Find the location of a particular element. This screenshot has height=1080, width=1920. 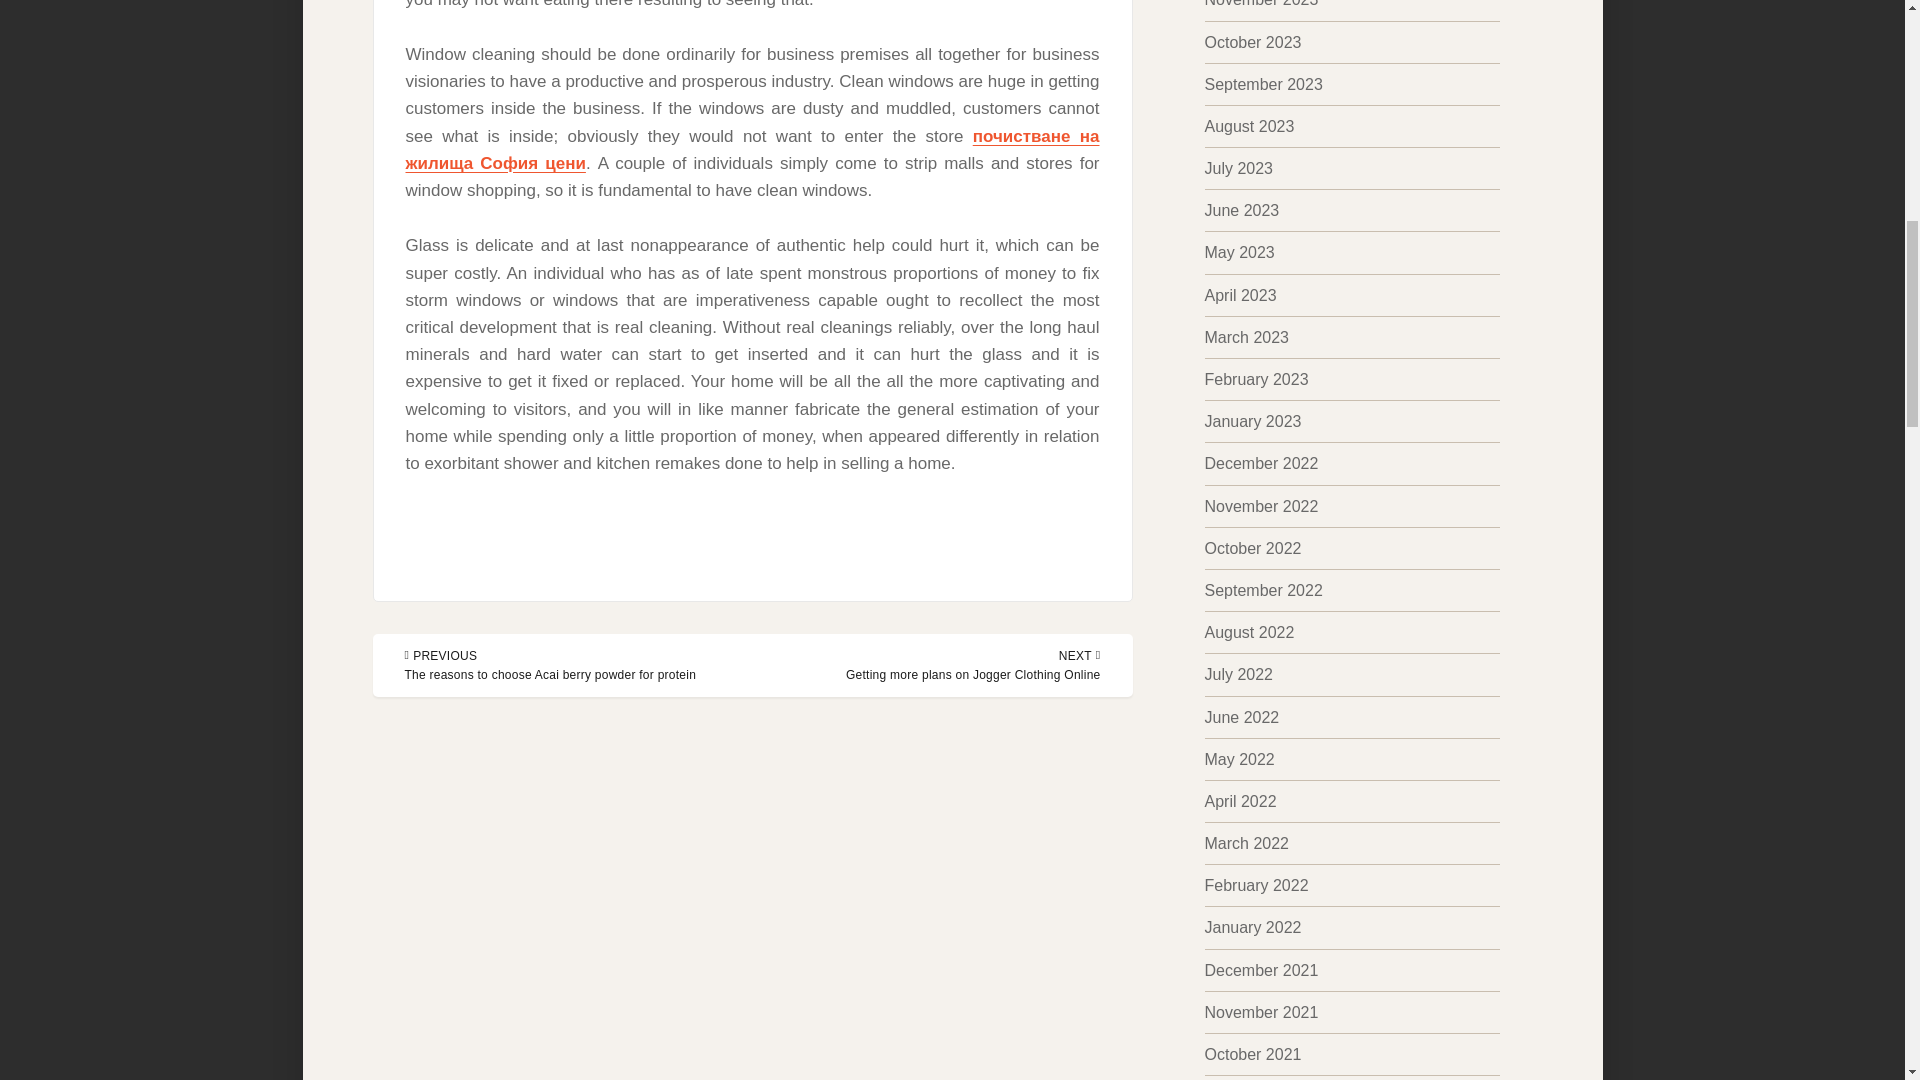

September 2023 is located at coordinates (1262, 84).